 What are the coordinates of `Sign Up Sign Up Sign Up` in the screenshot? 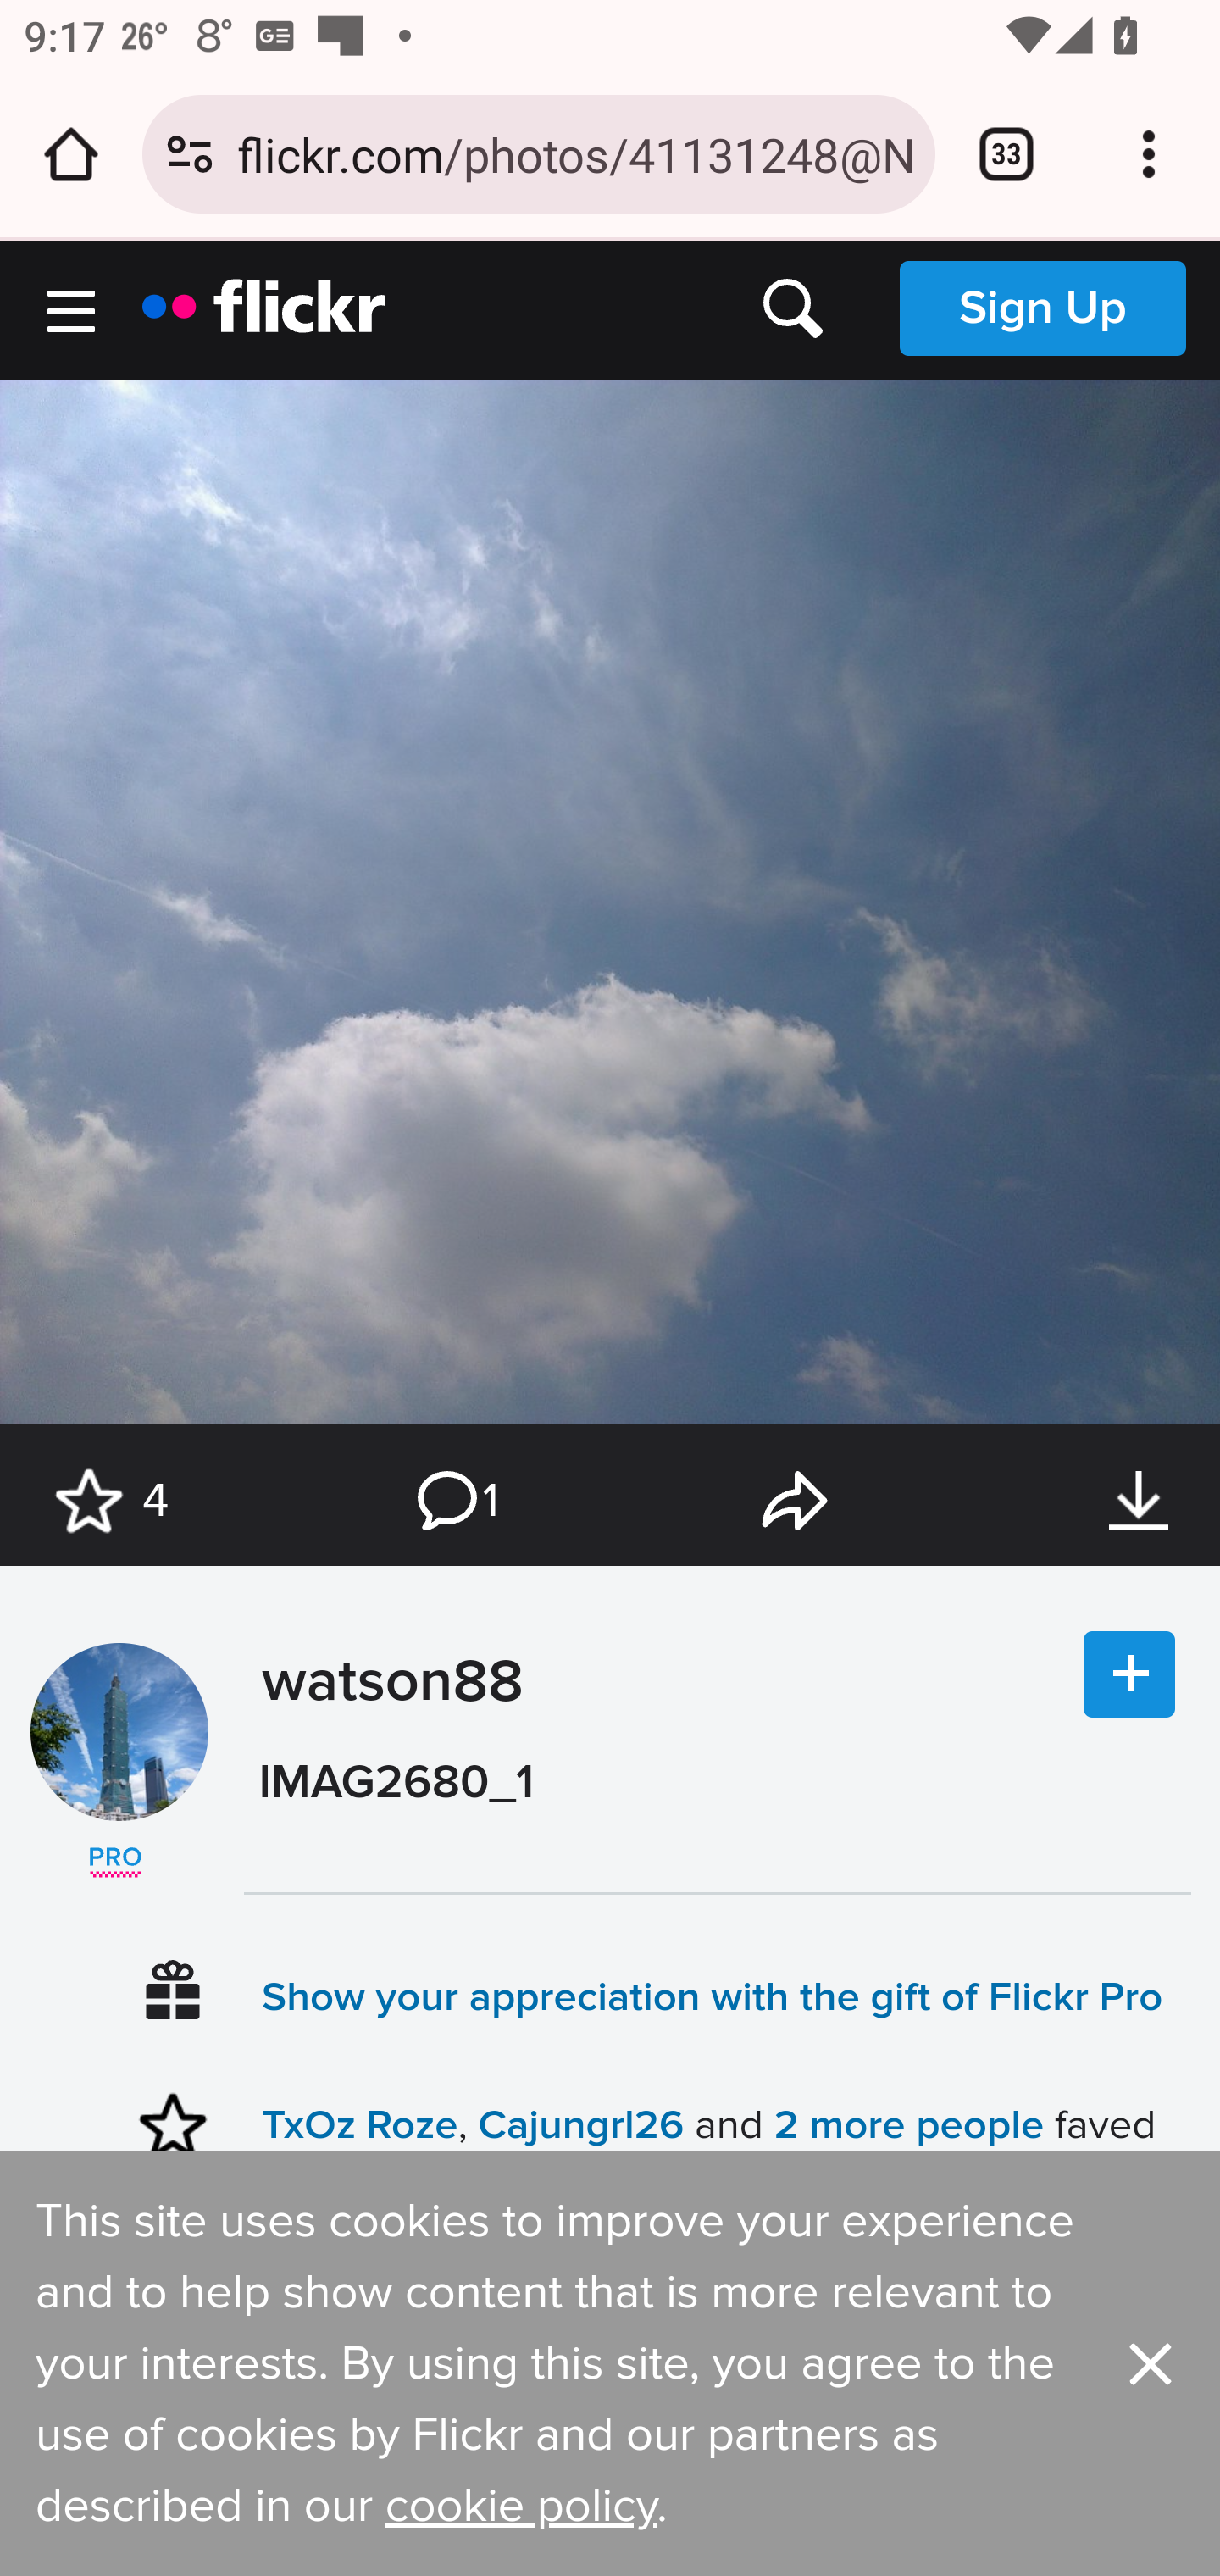 It's located at (1042, 308).